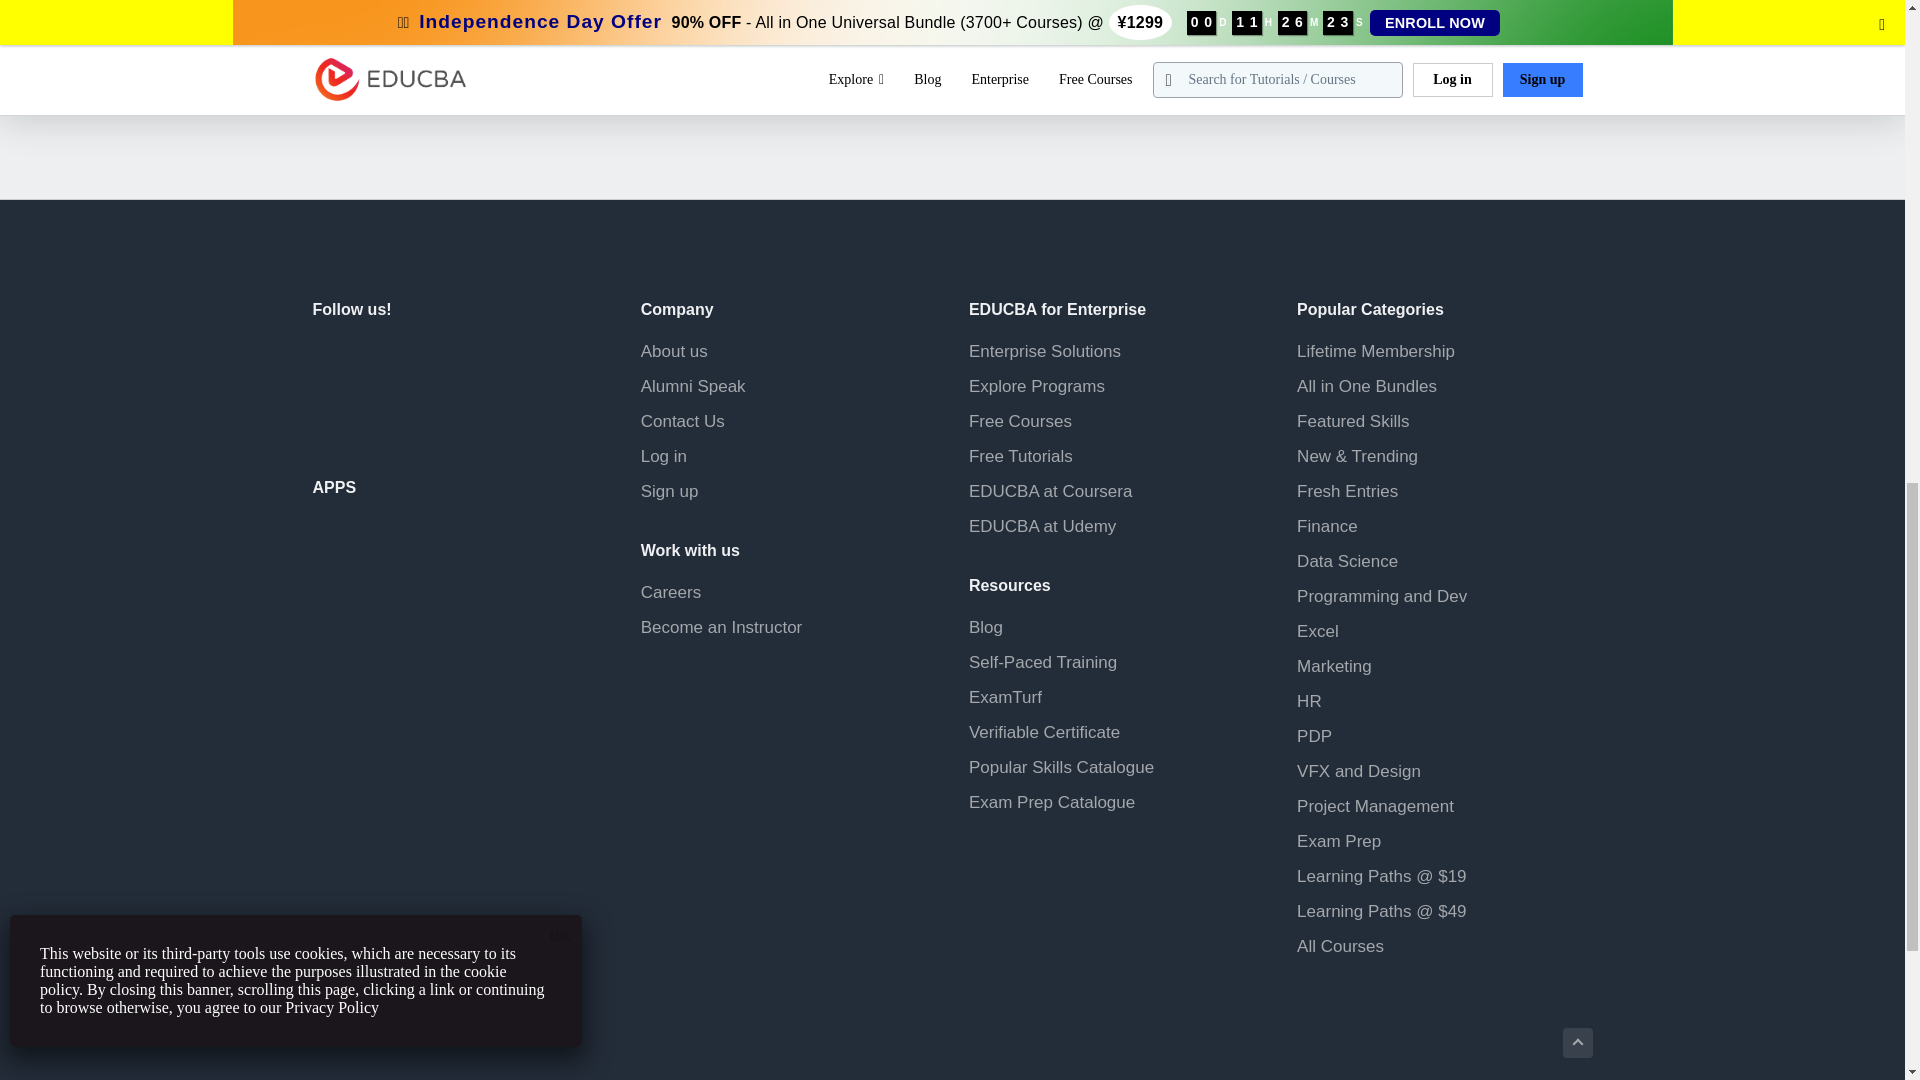 The height and width of the screenshot is (1080, 1920). Describe the element at coordinates (331, 414) in the screenshot. I see `EDUCBA Youtube` at that location.